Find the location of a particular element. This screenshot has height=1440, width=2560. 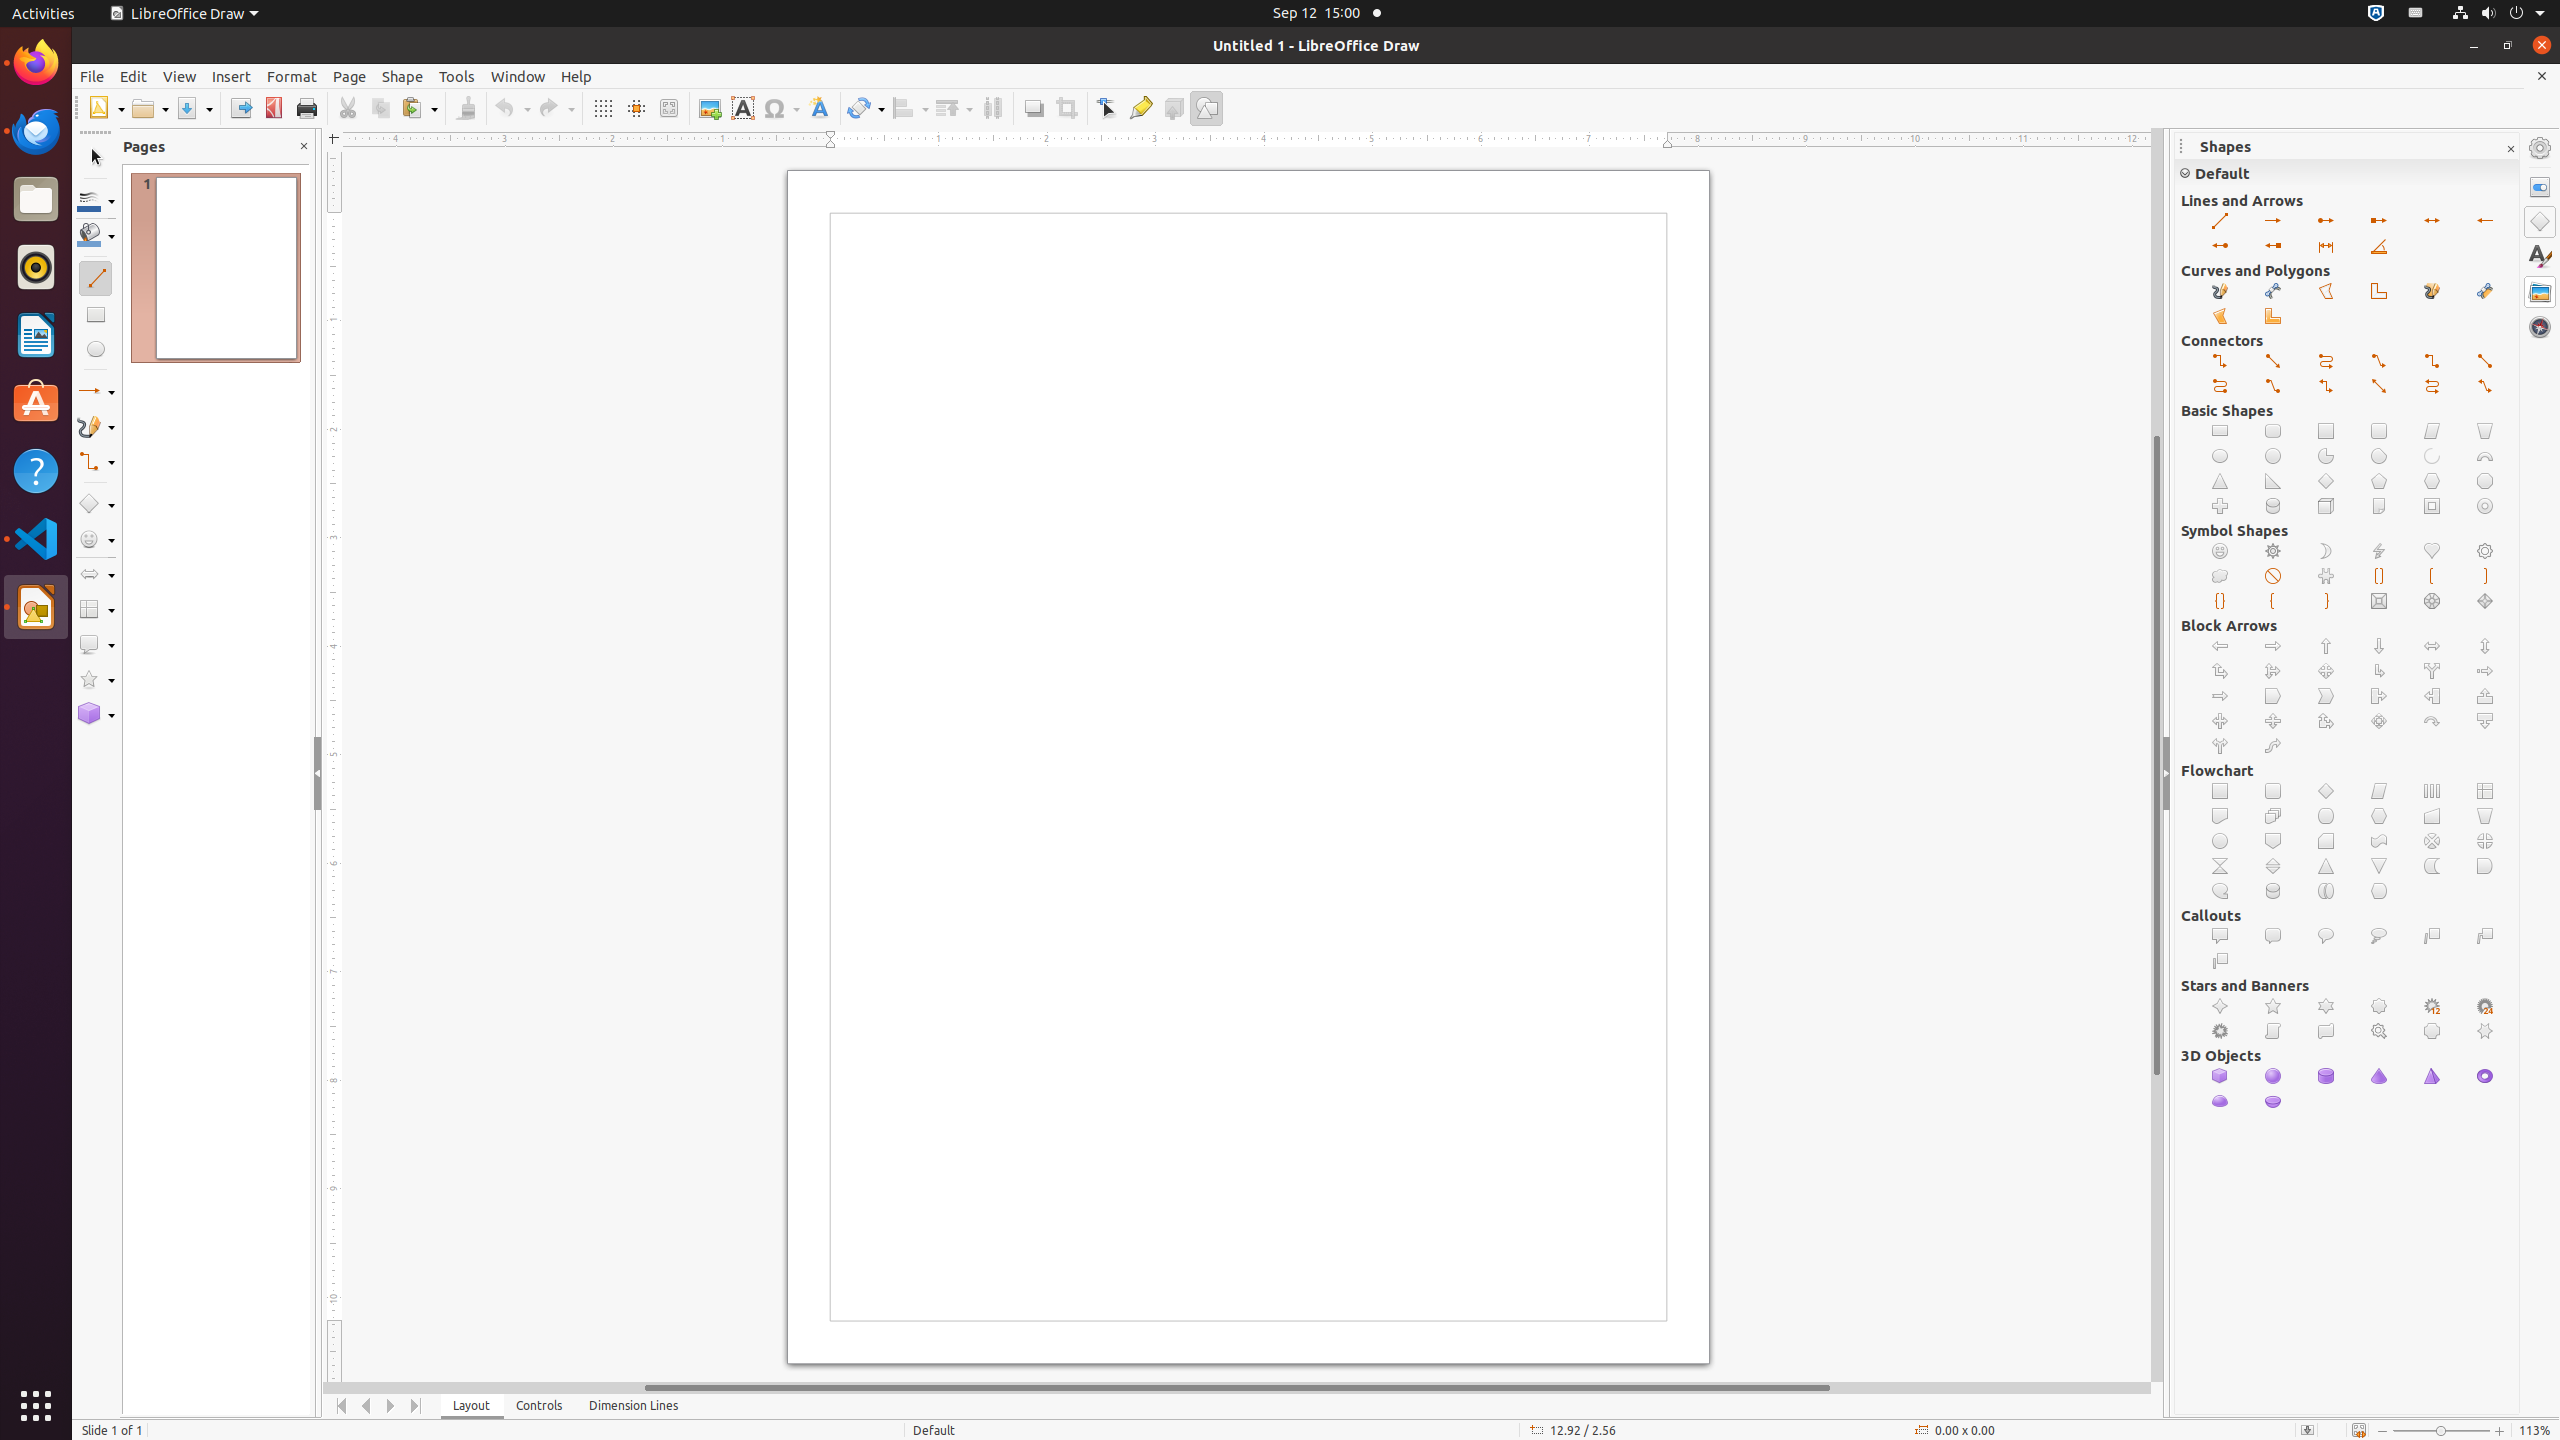

Rectangle, Rounded is located at coordinates (2274, 432).